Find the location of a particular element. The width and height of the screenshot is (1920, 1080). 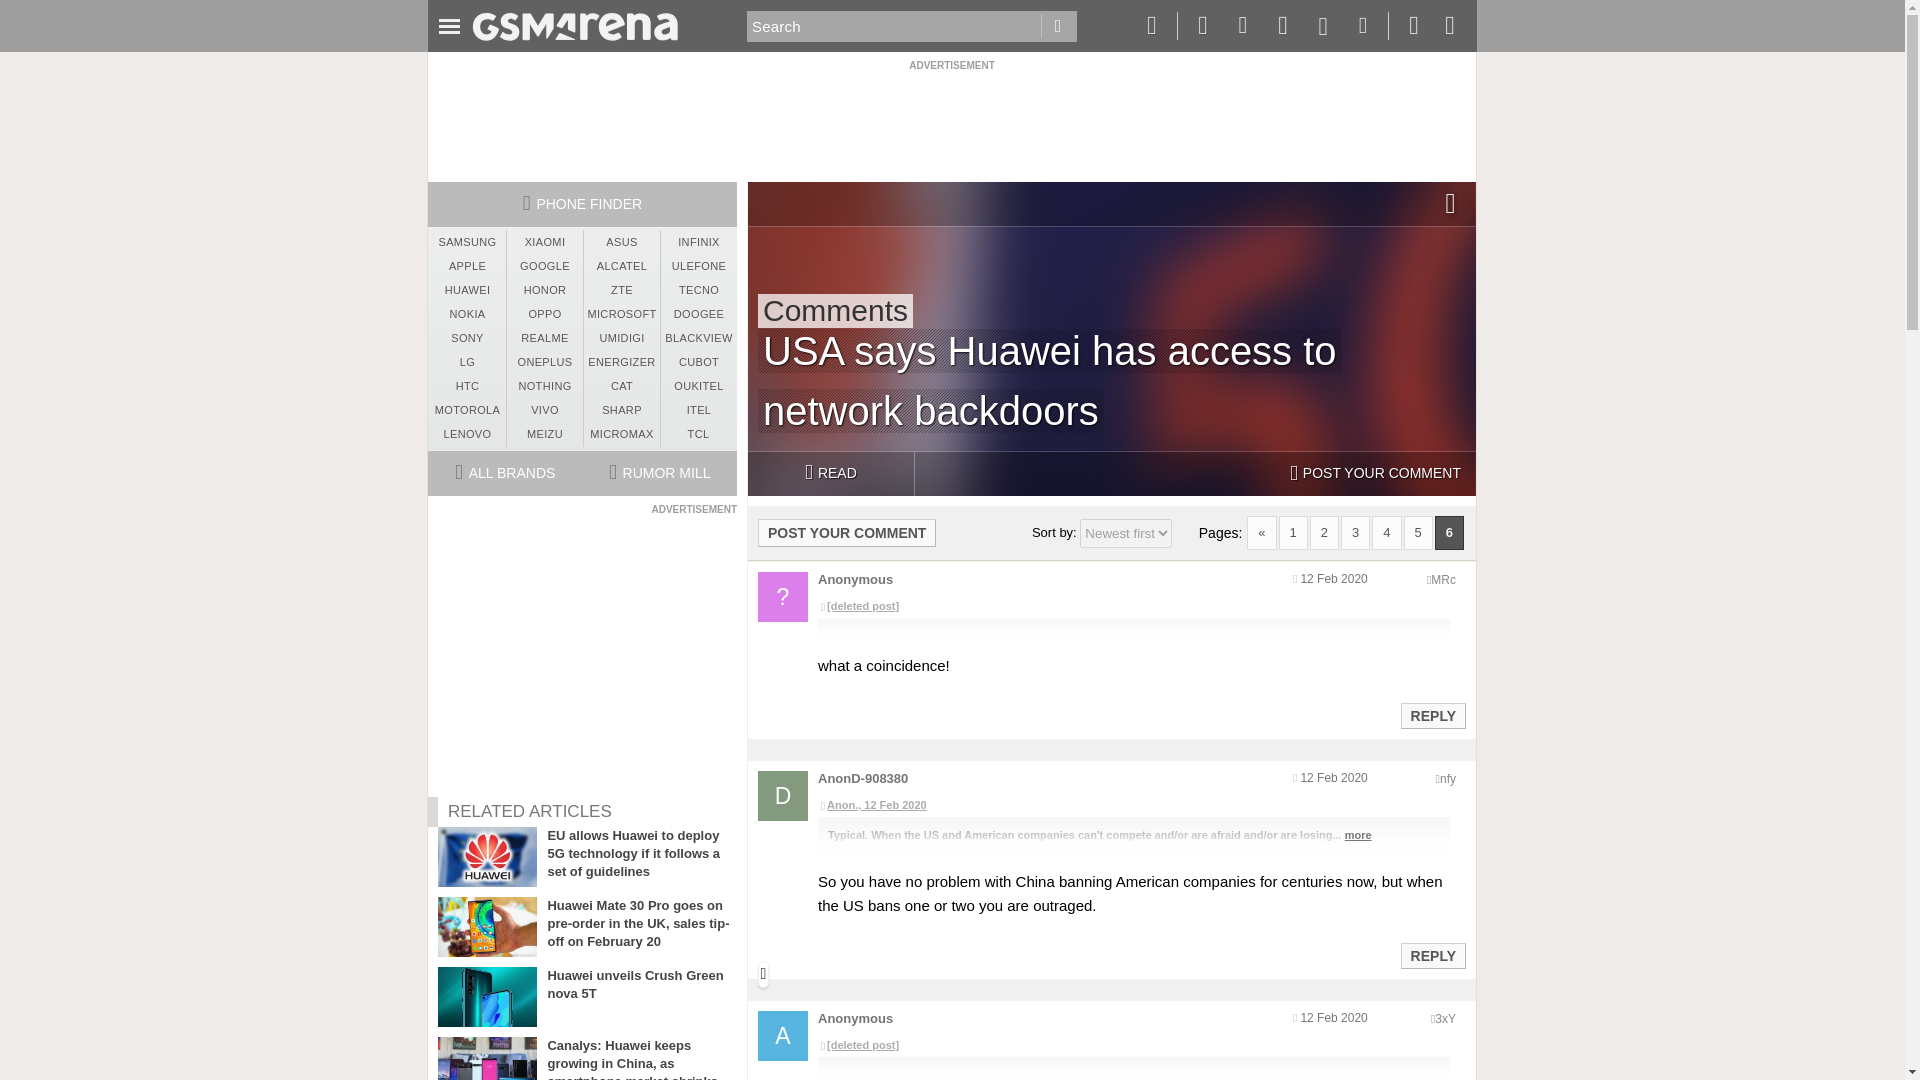

Reply to this post is located at coordinates (1432, 716).